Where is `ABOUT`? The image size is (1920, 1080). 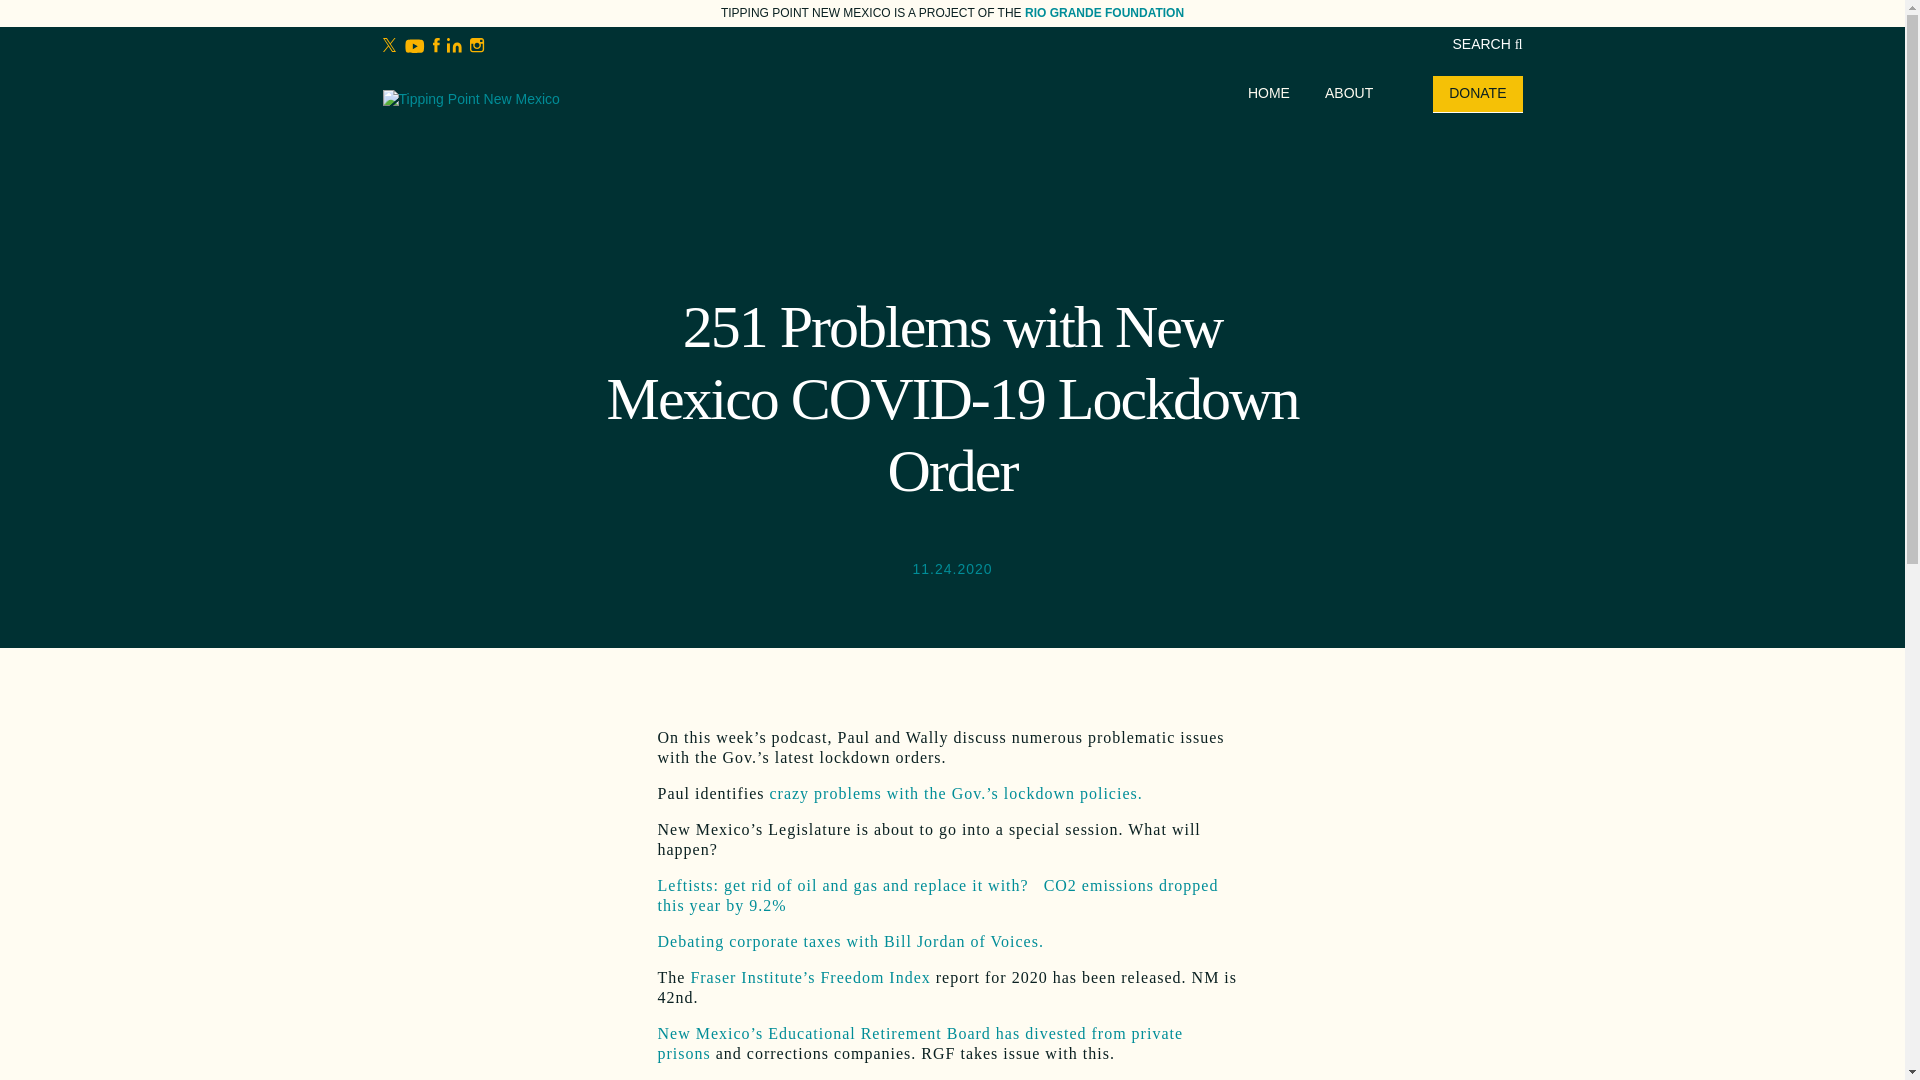 ABOUT is located at coordinates (1348, 93).